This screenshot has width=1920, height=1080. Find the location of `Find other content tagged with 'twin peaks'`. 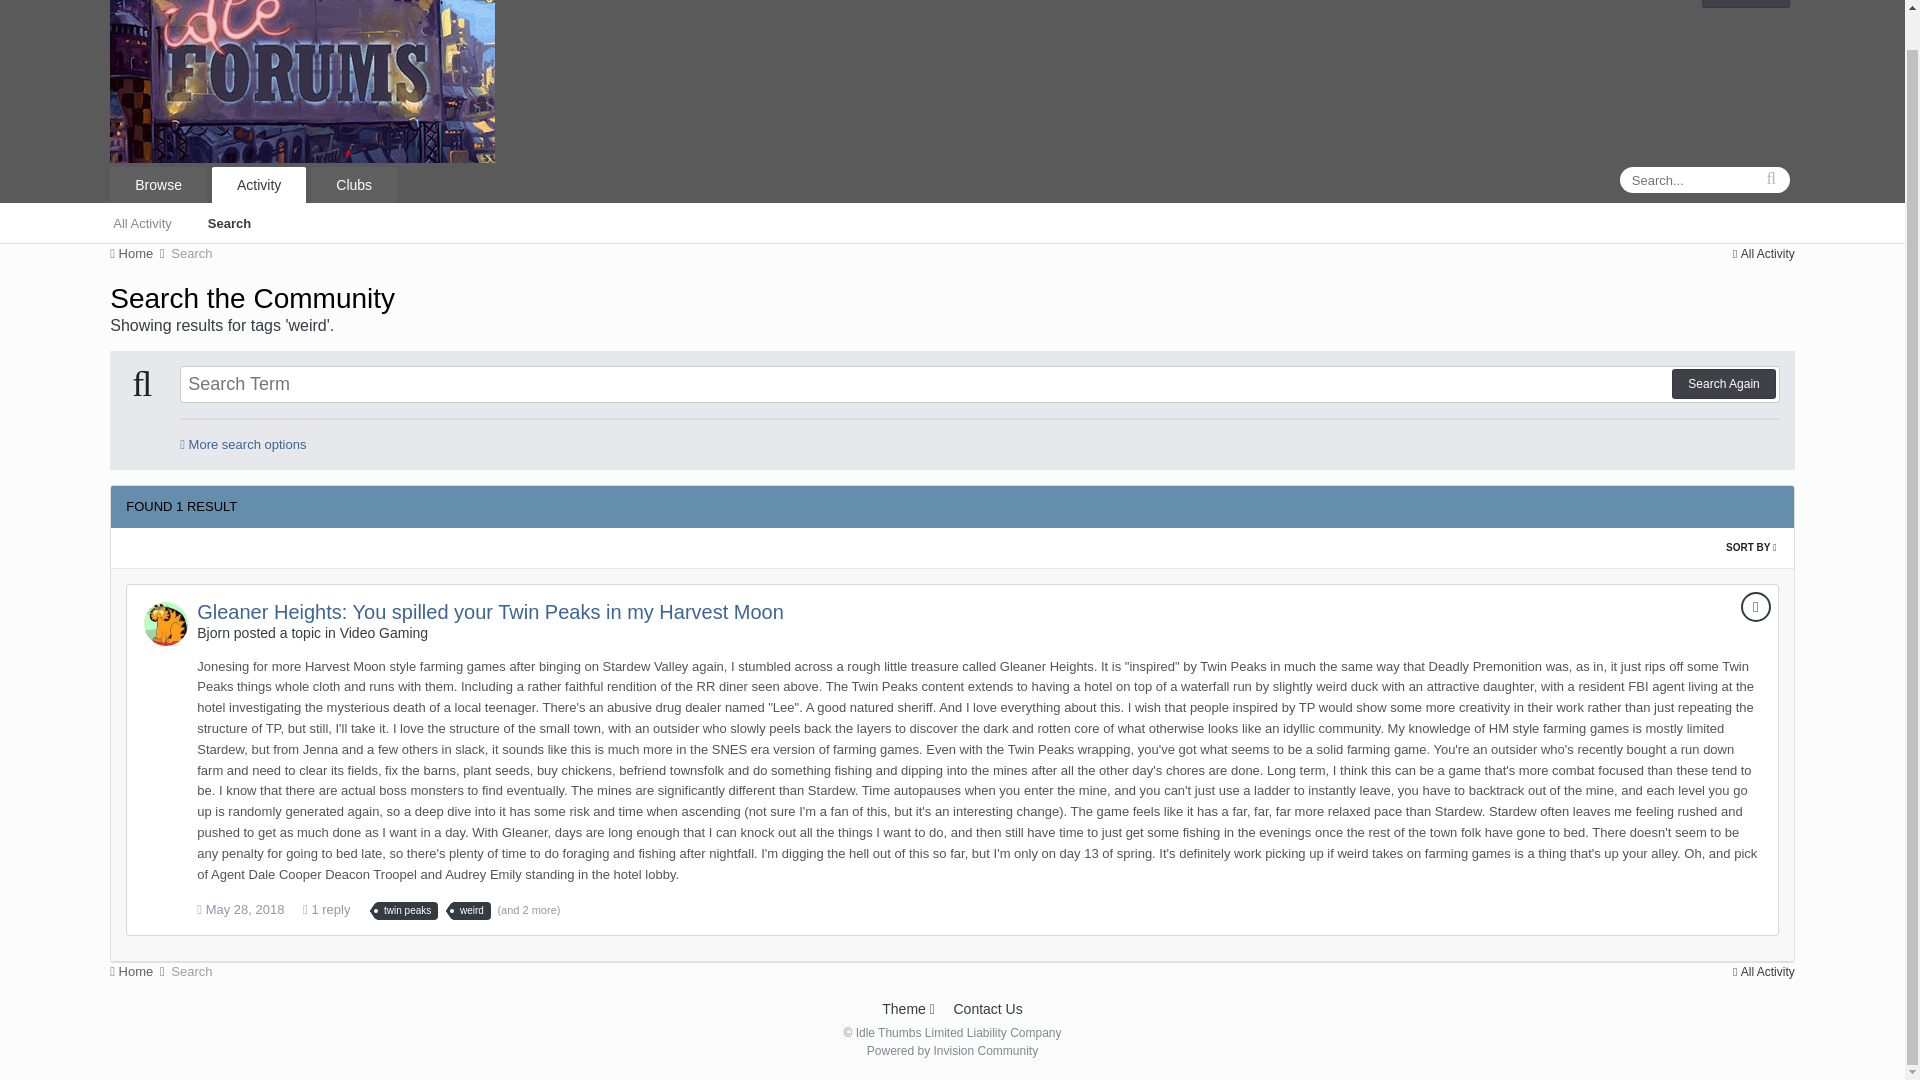

Find other content tagged with 'twin peaks' is located at coordinates (406, 910).